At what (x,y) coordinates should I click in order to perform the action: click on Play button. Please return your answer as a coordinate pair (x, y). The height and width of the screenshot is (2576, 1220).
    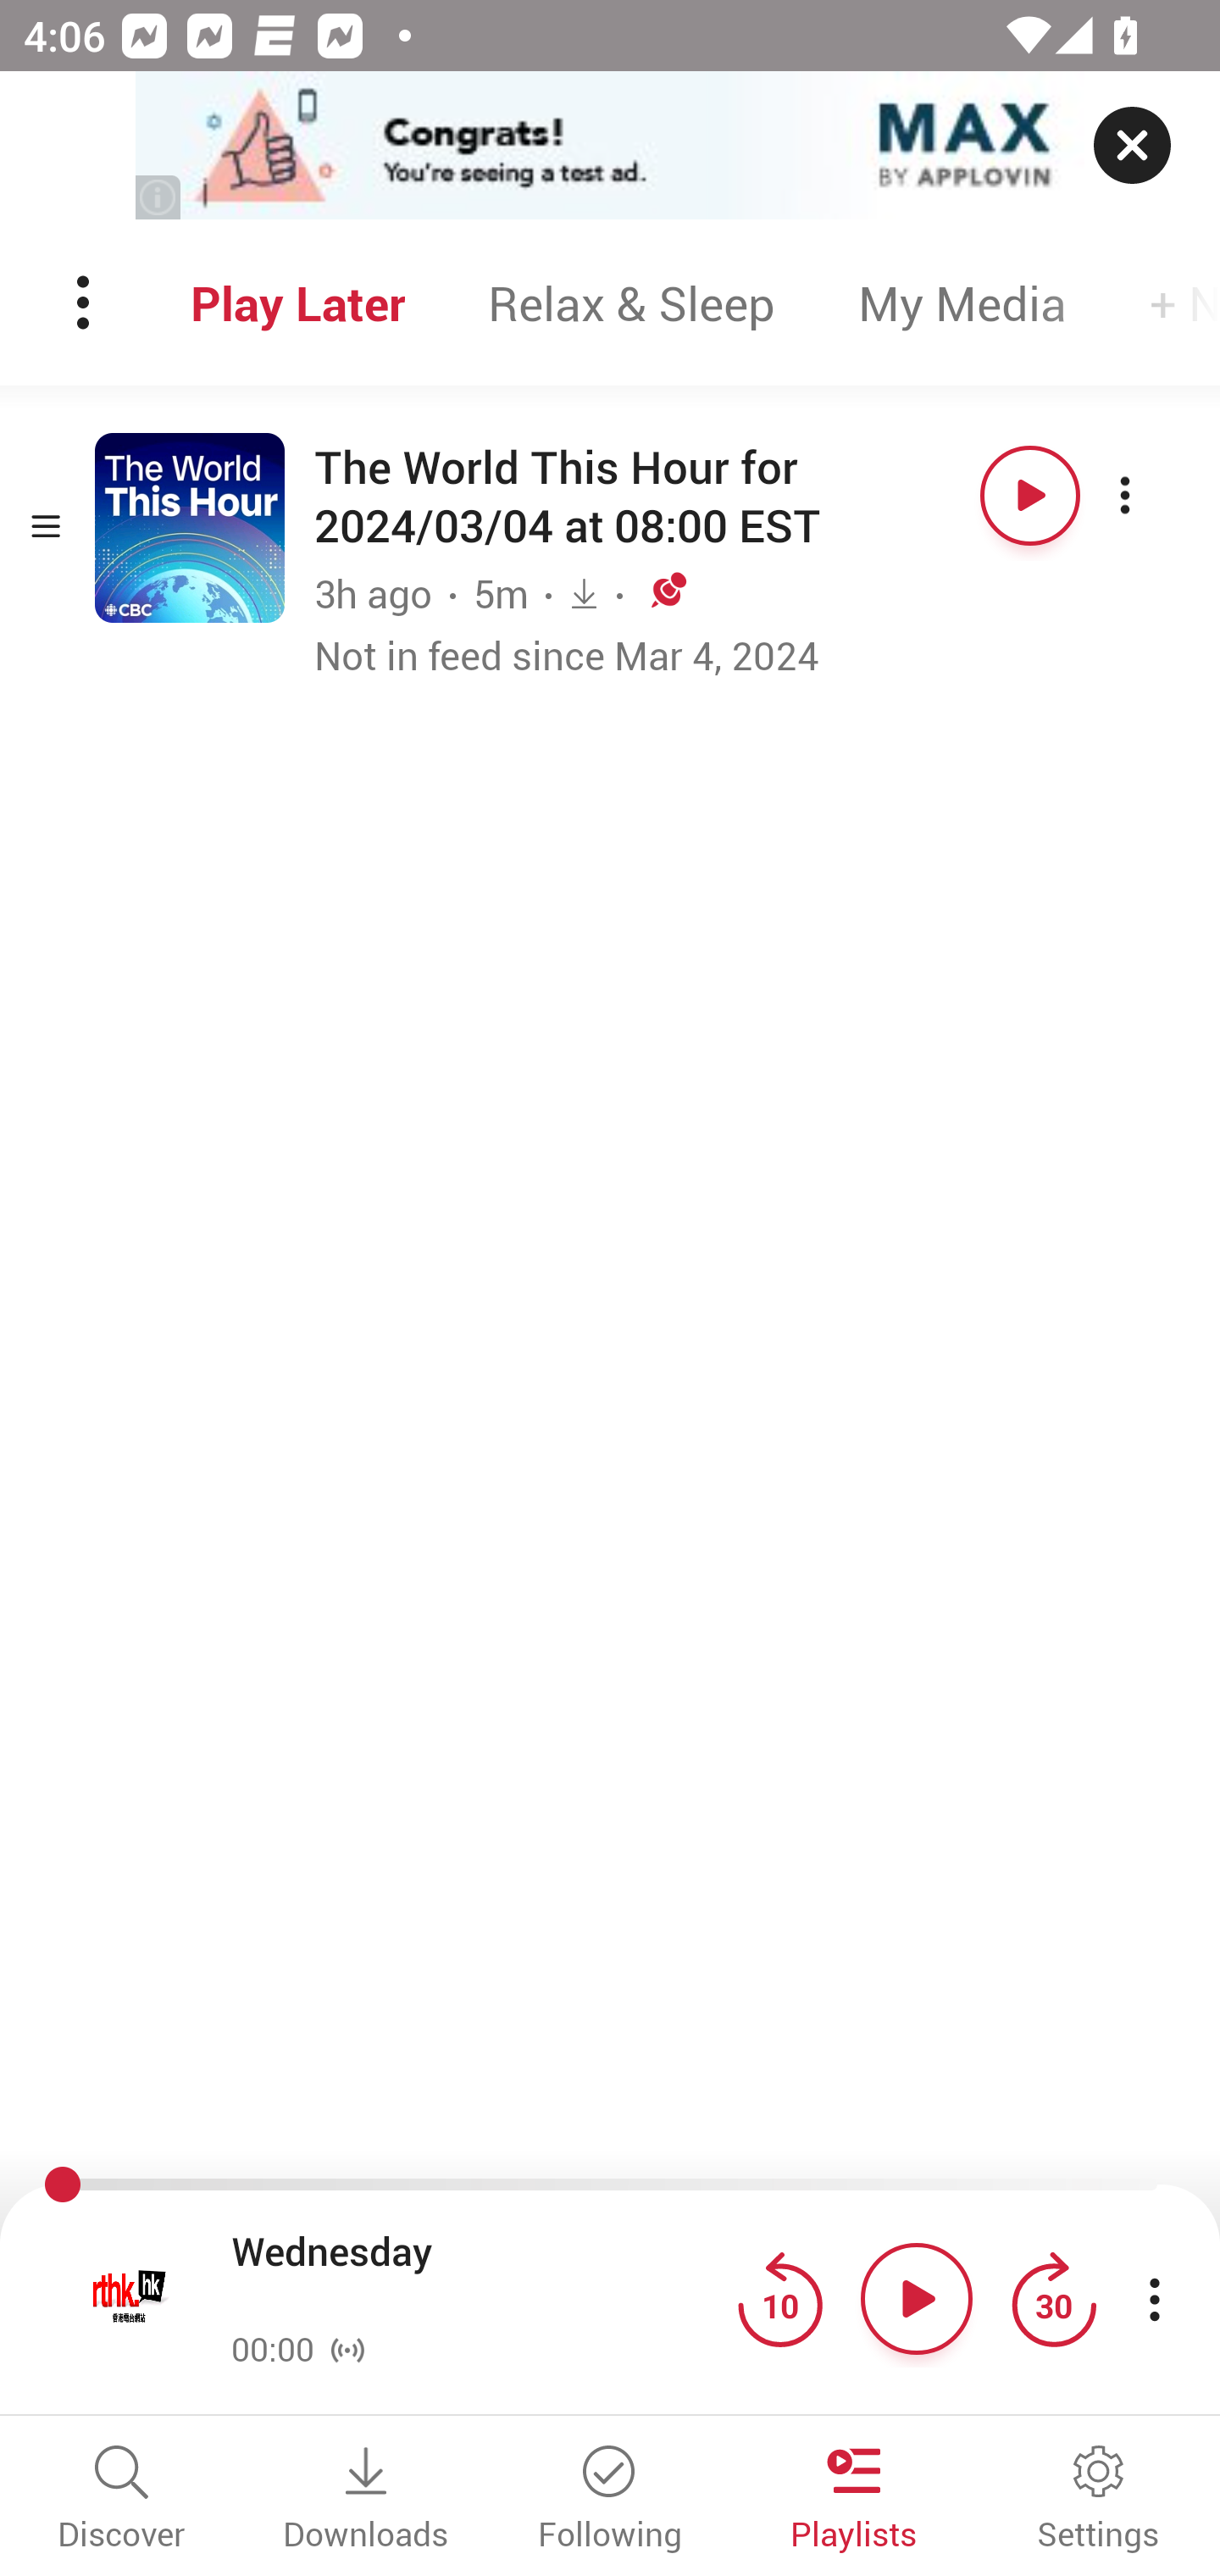
    Looking at the image, I should click on (1030, 495).